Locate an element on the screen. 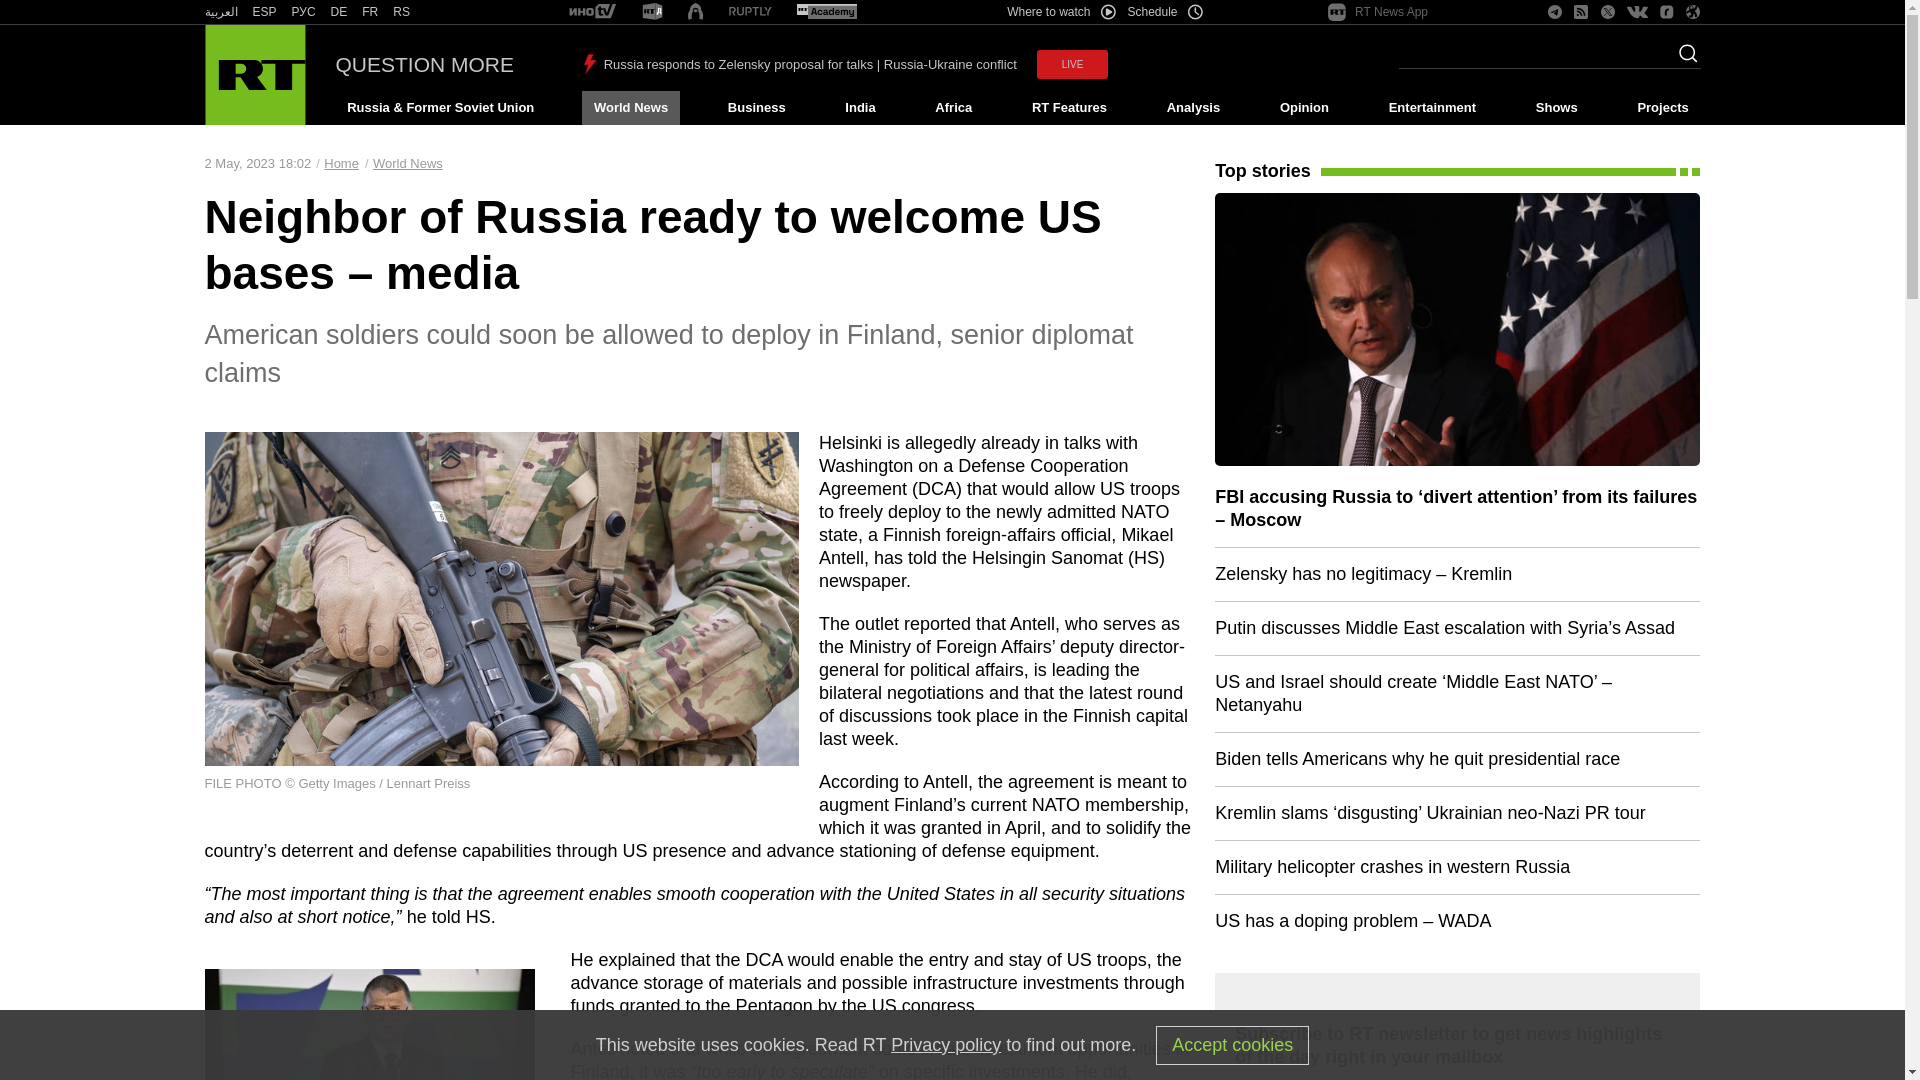  RT  is located at coordinates (370, 12).